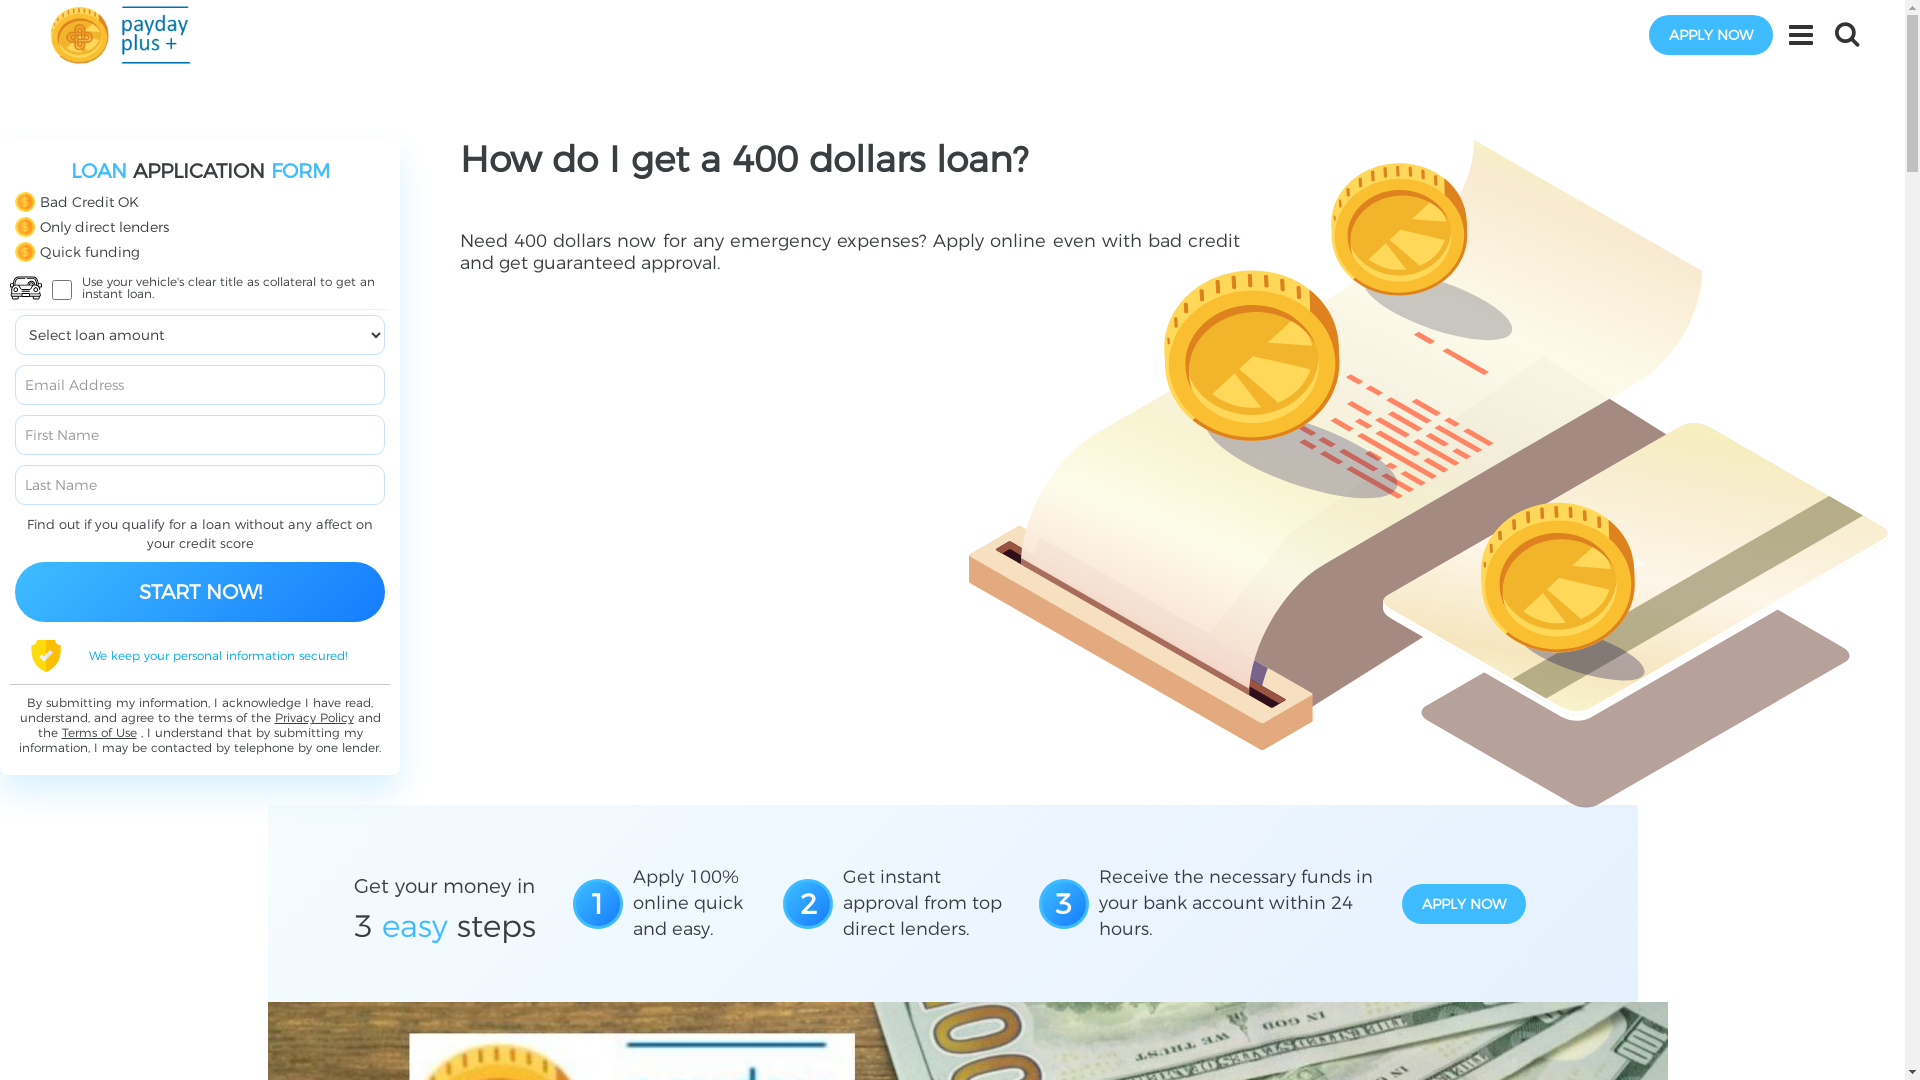 The width and height of the screenshot is (1920, 1080). I want to click on APPLY NOW, so click(1711, 35).